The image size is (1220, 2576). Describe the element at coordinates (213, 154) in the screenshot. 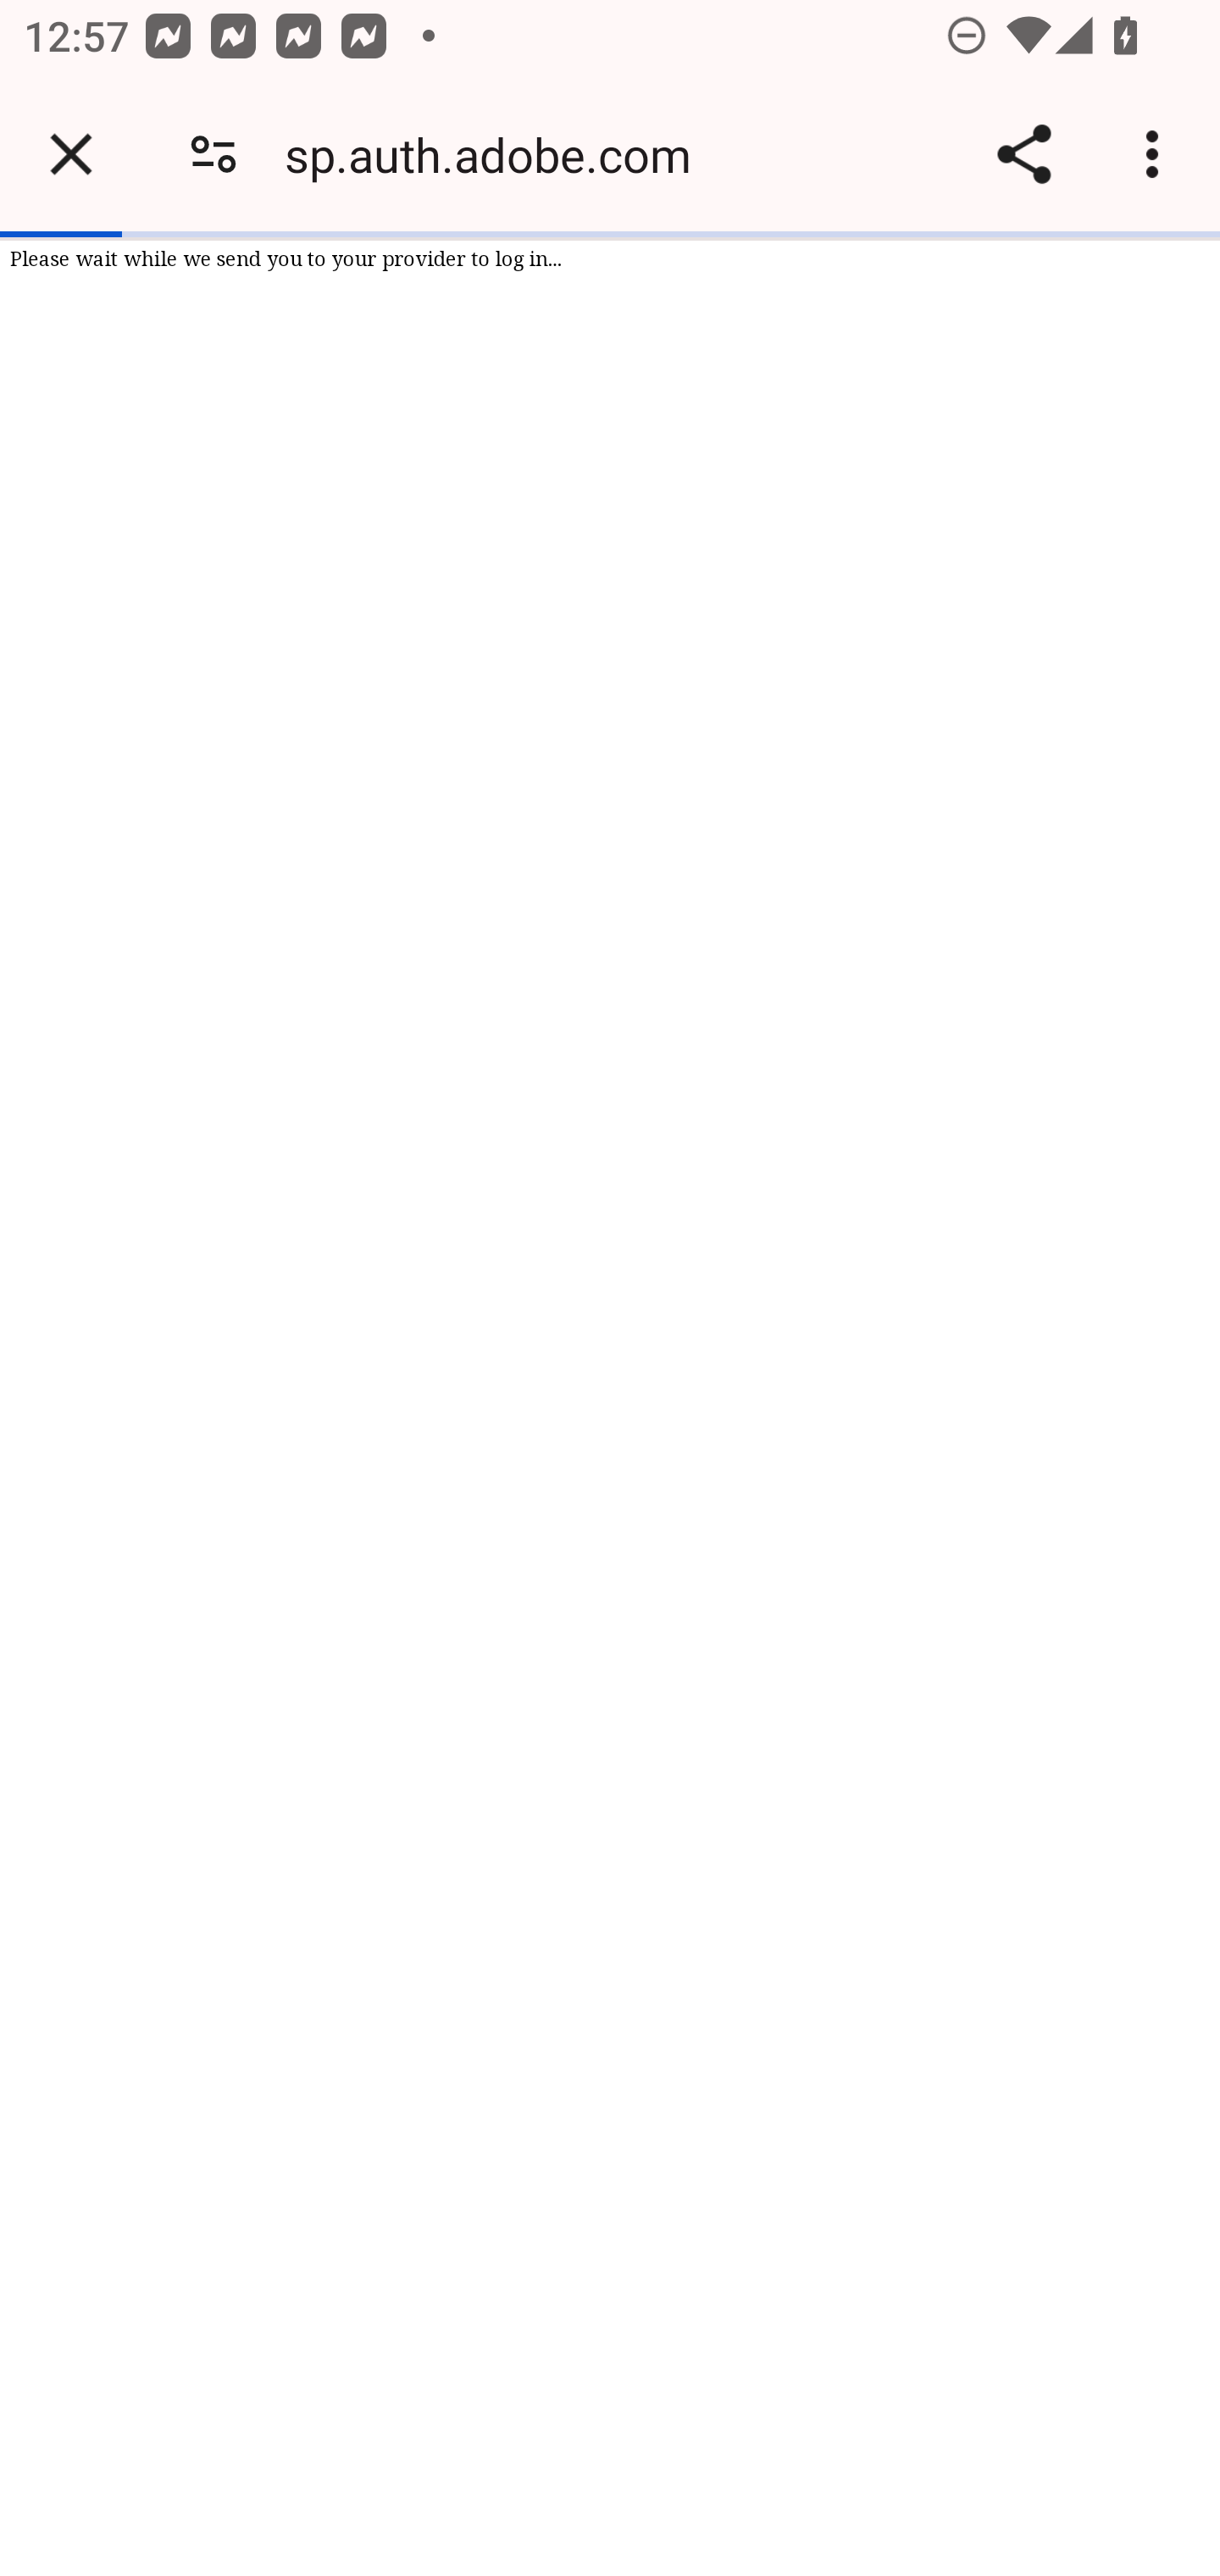

I see `Connection is secure` at that location.